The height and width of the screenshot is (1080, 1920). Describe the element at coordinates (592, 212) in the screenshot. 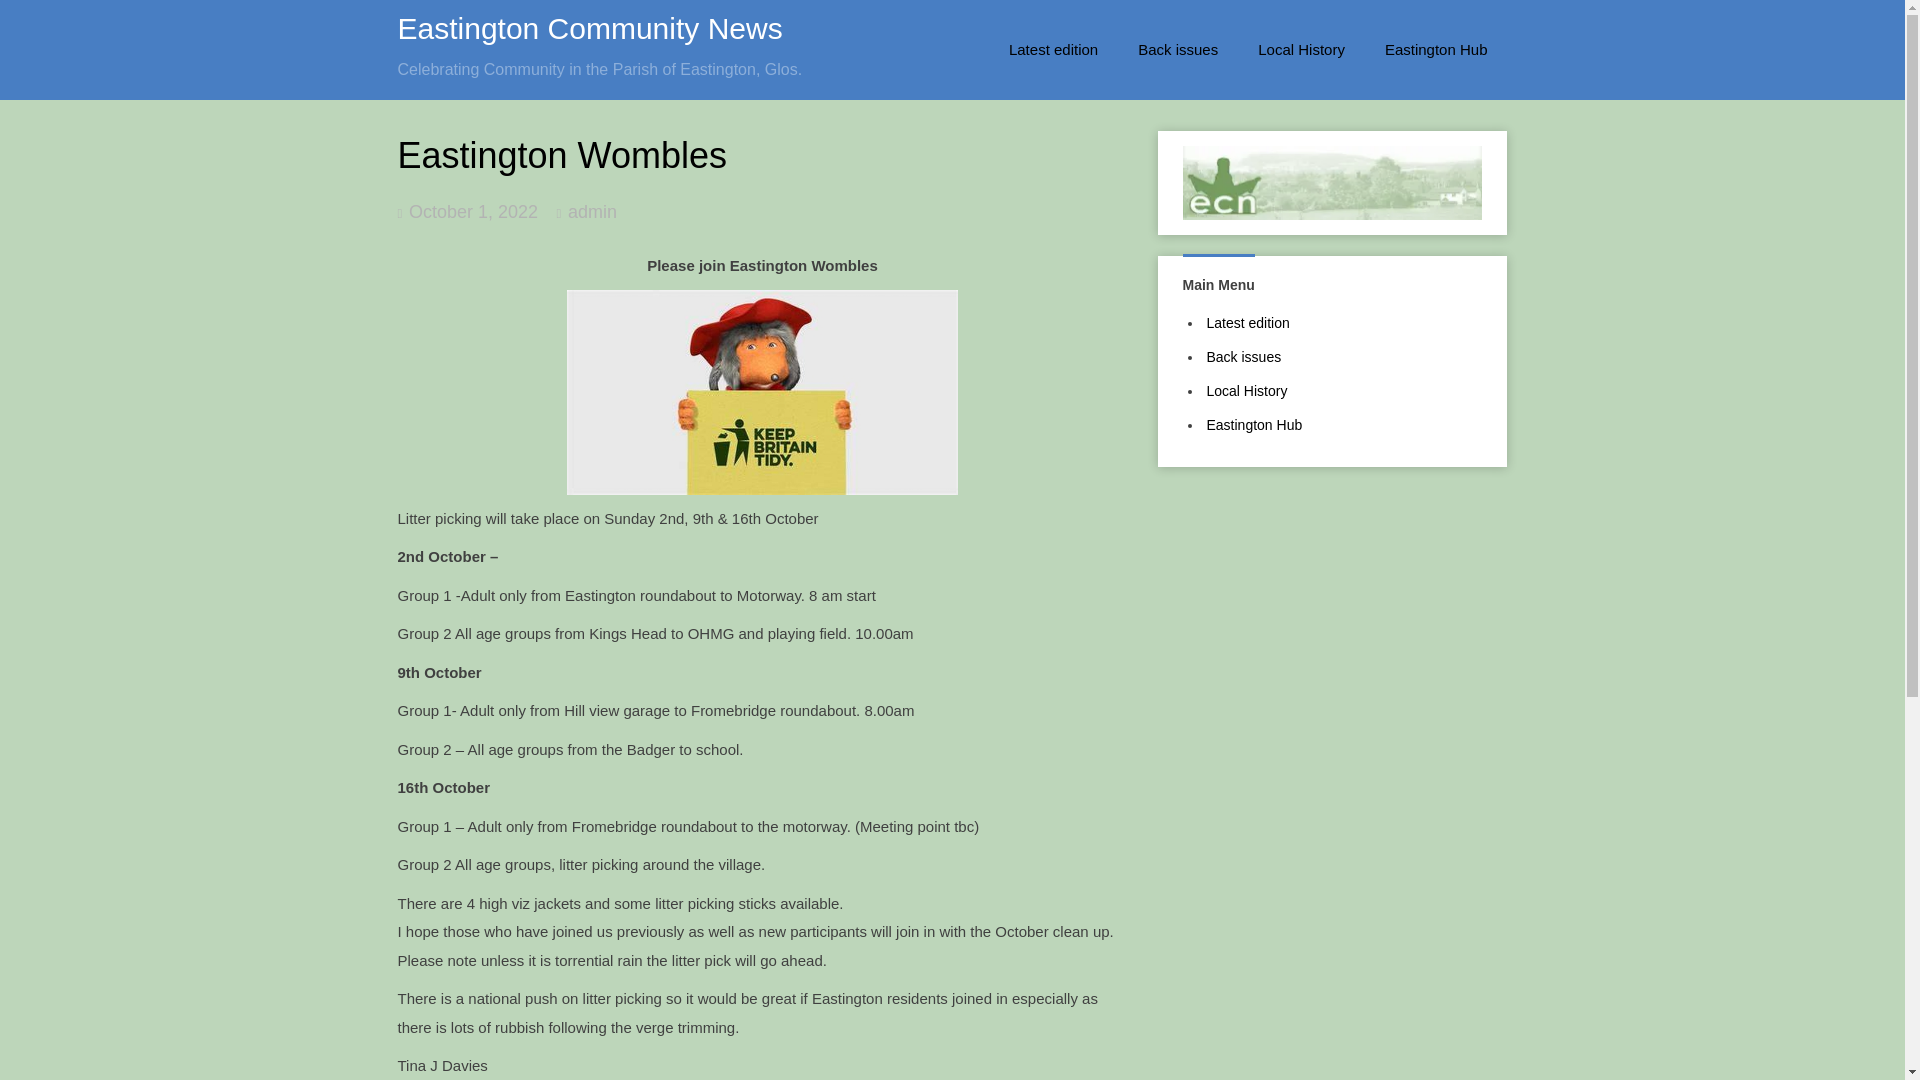

I see `admin` at that location.